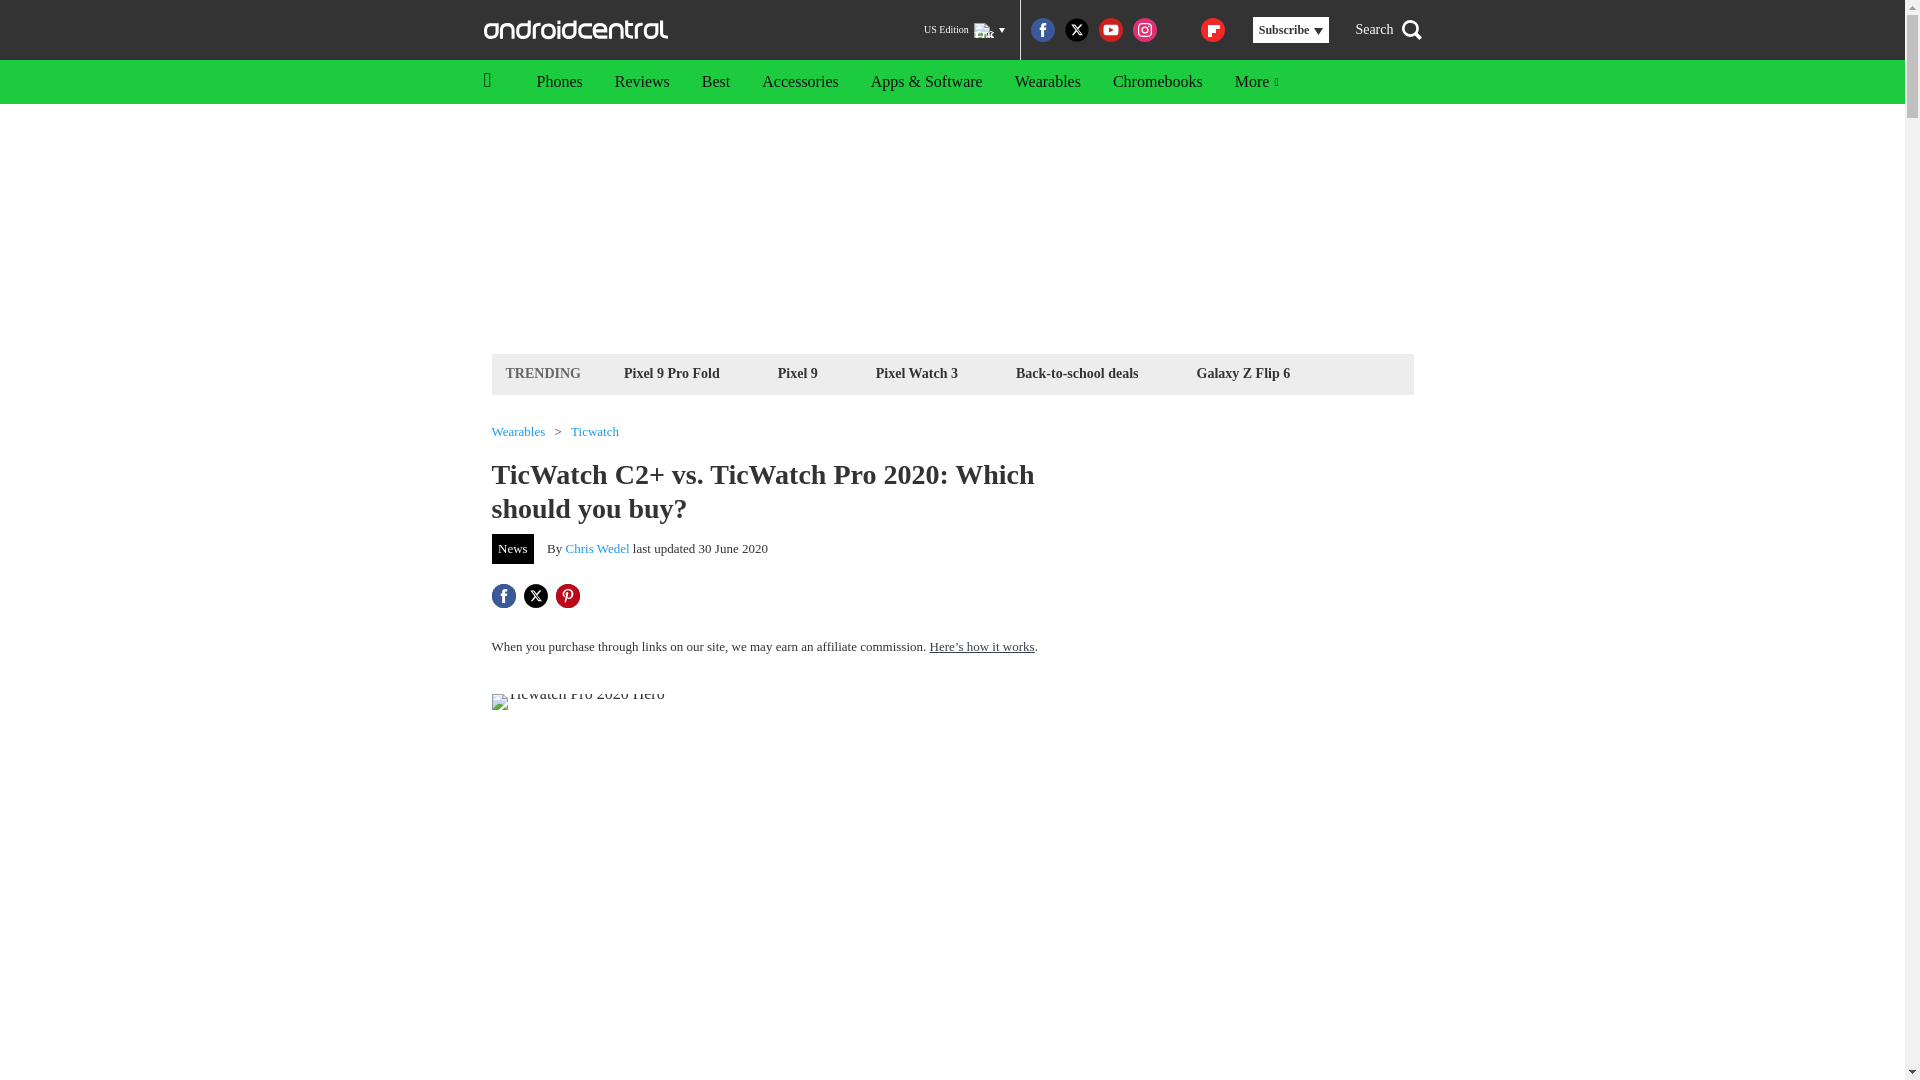  What do you see at coordinates (1047, 82) in the screenshot?
I see `Wearables` at bounding box center [1047, 82].